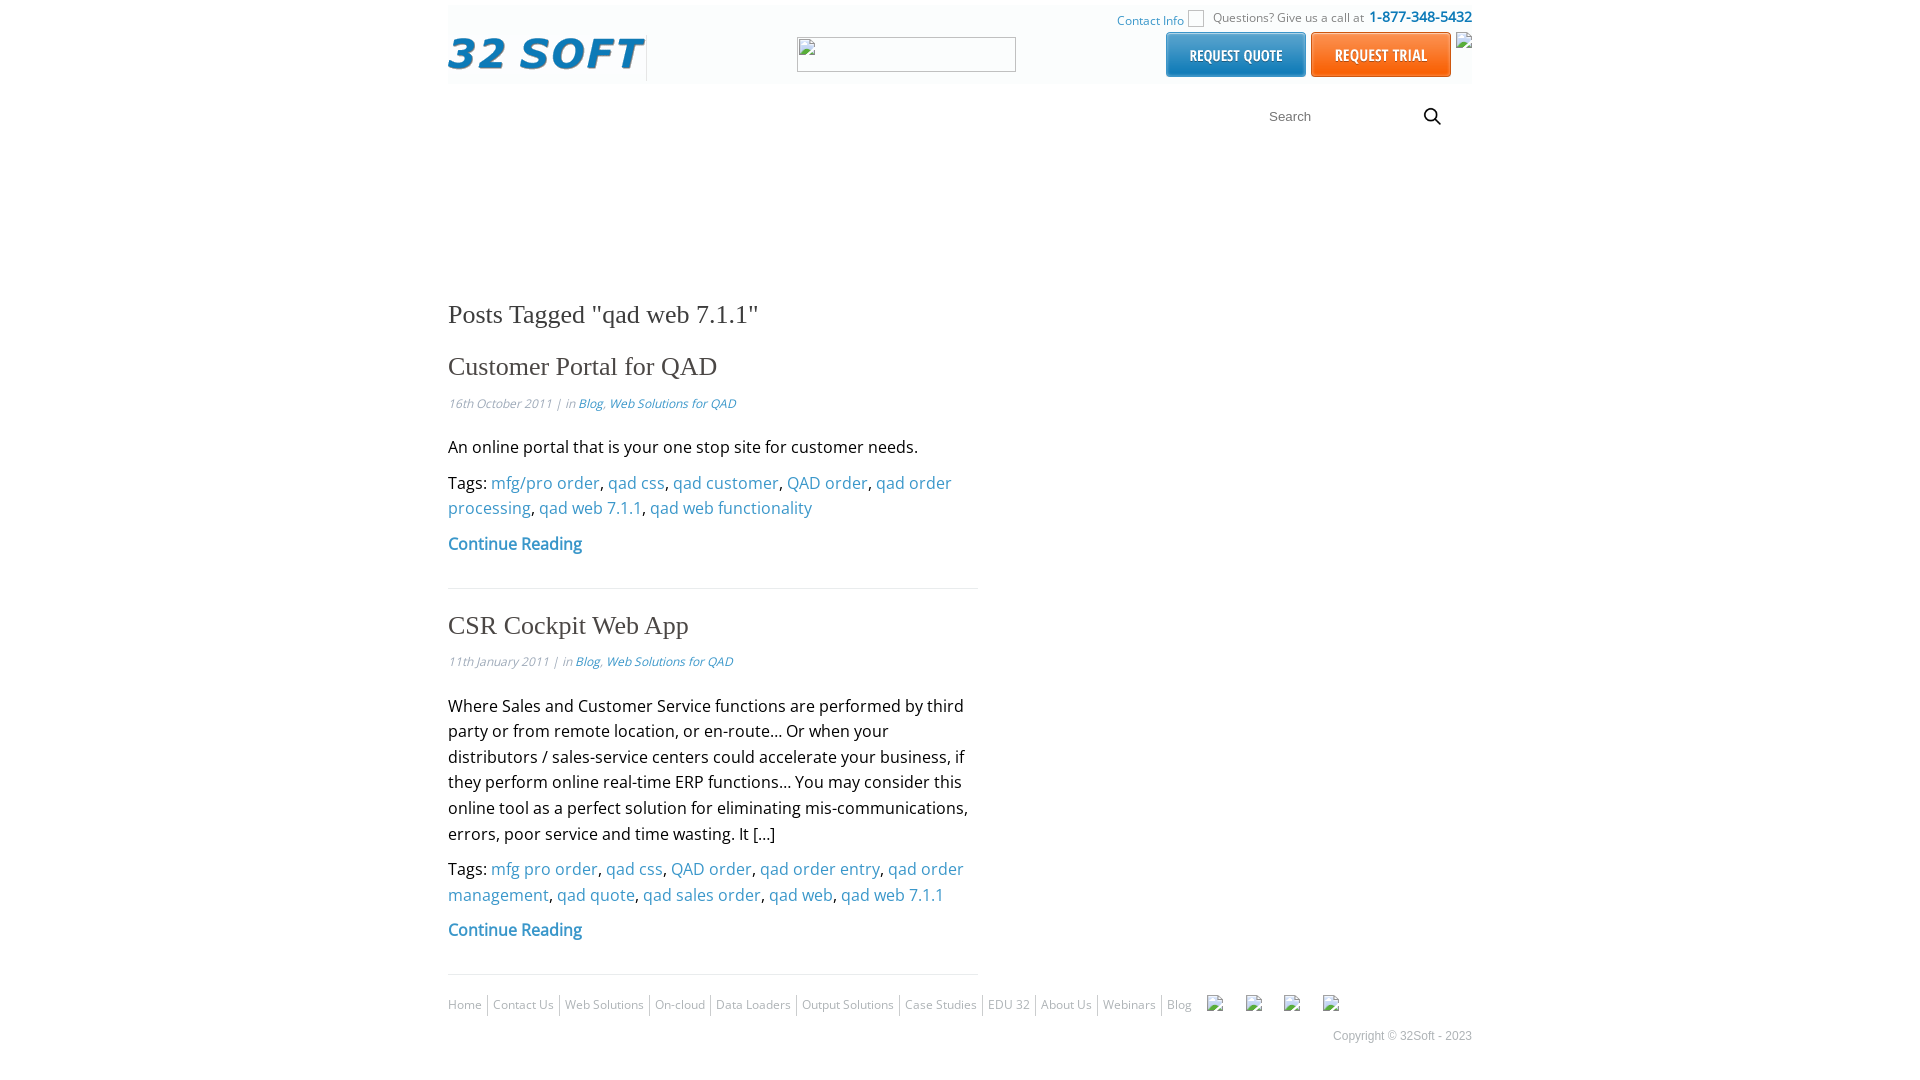 The height and width of the screenshot is (1080, 1920). I want to click on Home, so click(482, 117).